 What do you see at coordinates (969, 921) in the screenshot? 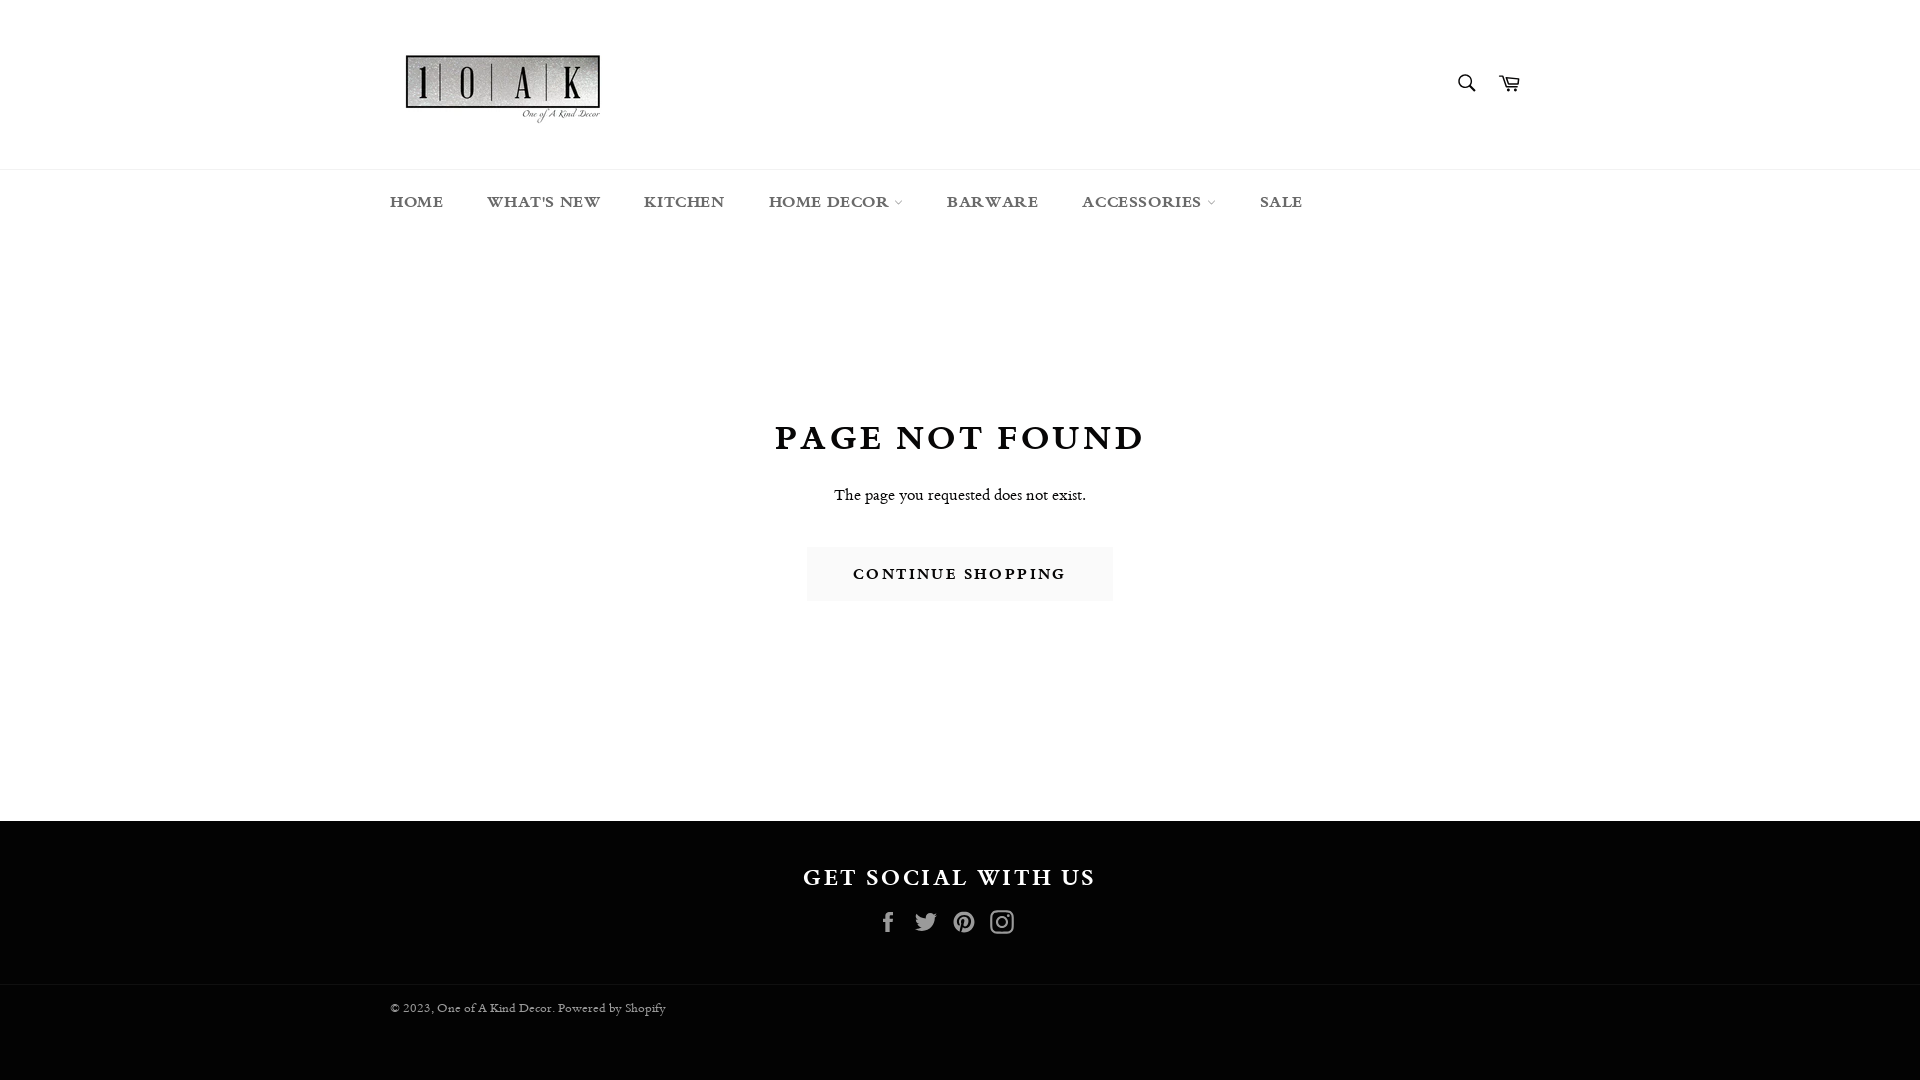
I see `Pinterest` at bounding box center [969, 921].